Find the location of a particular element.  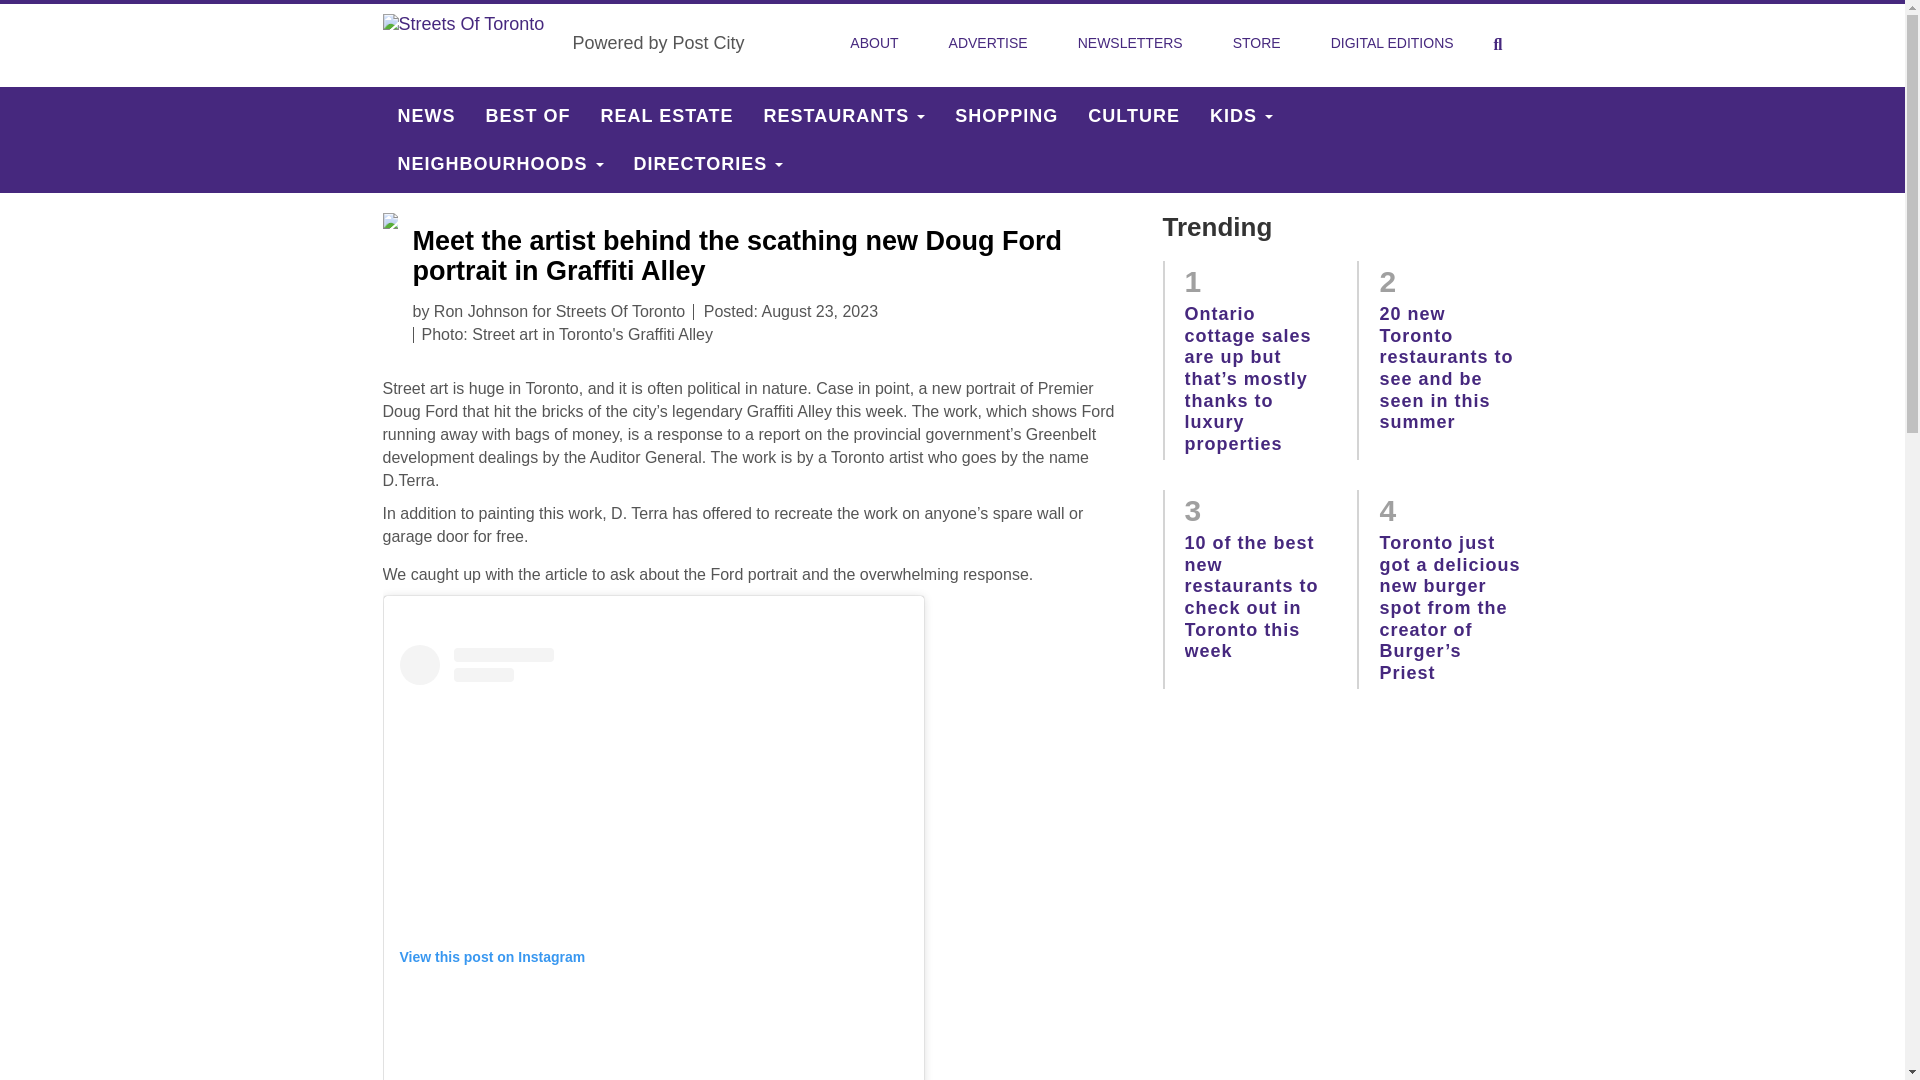

ABOUT is located at coordinates (873, 43).